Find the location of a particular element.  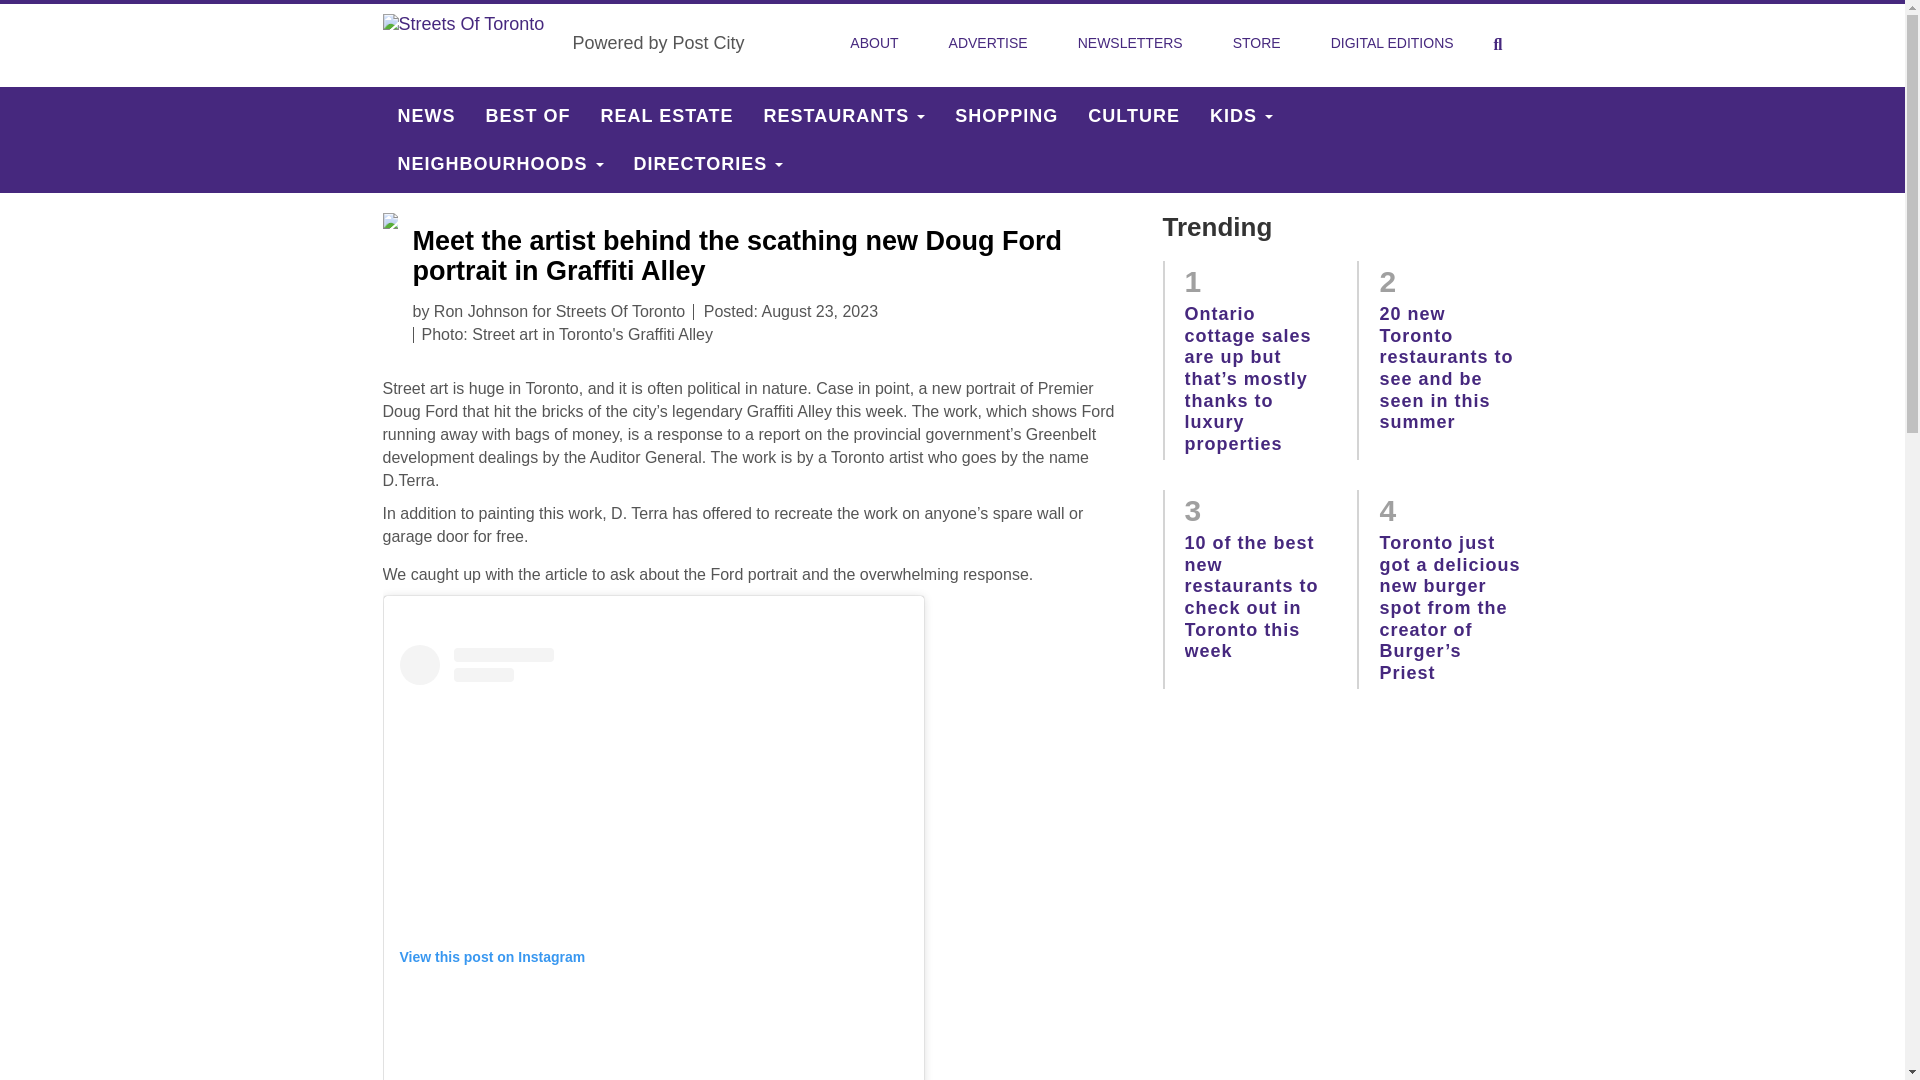

ABOUT is located at coordinates (873, 43).